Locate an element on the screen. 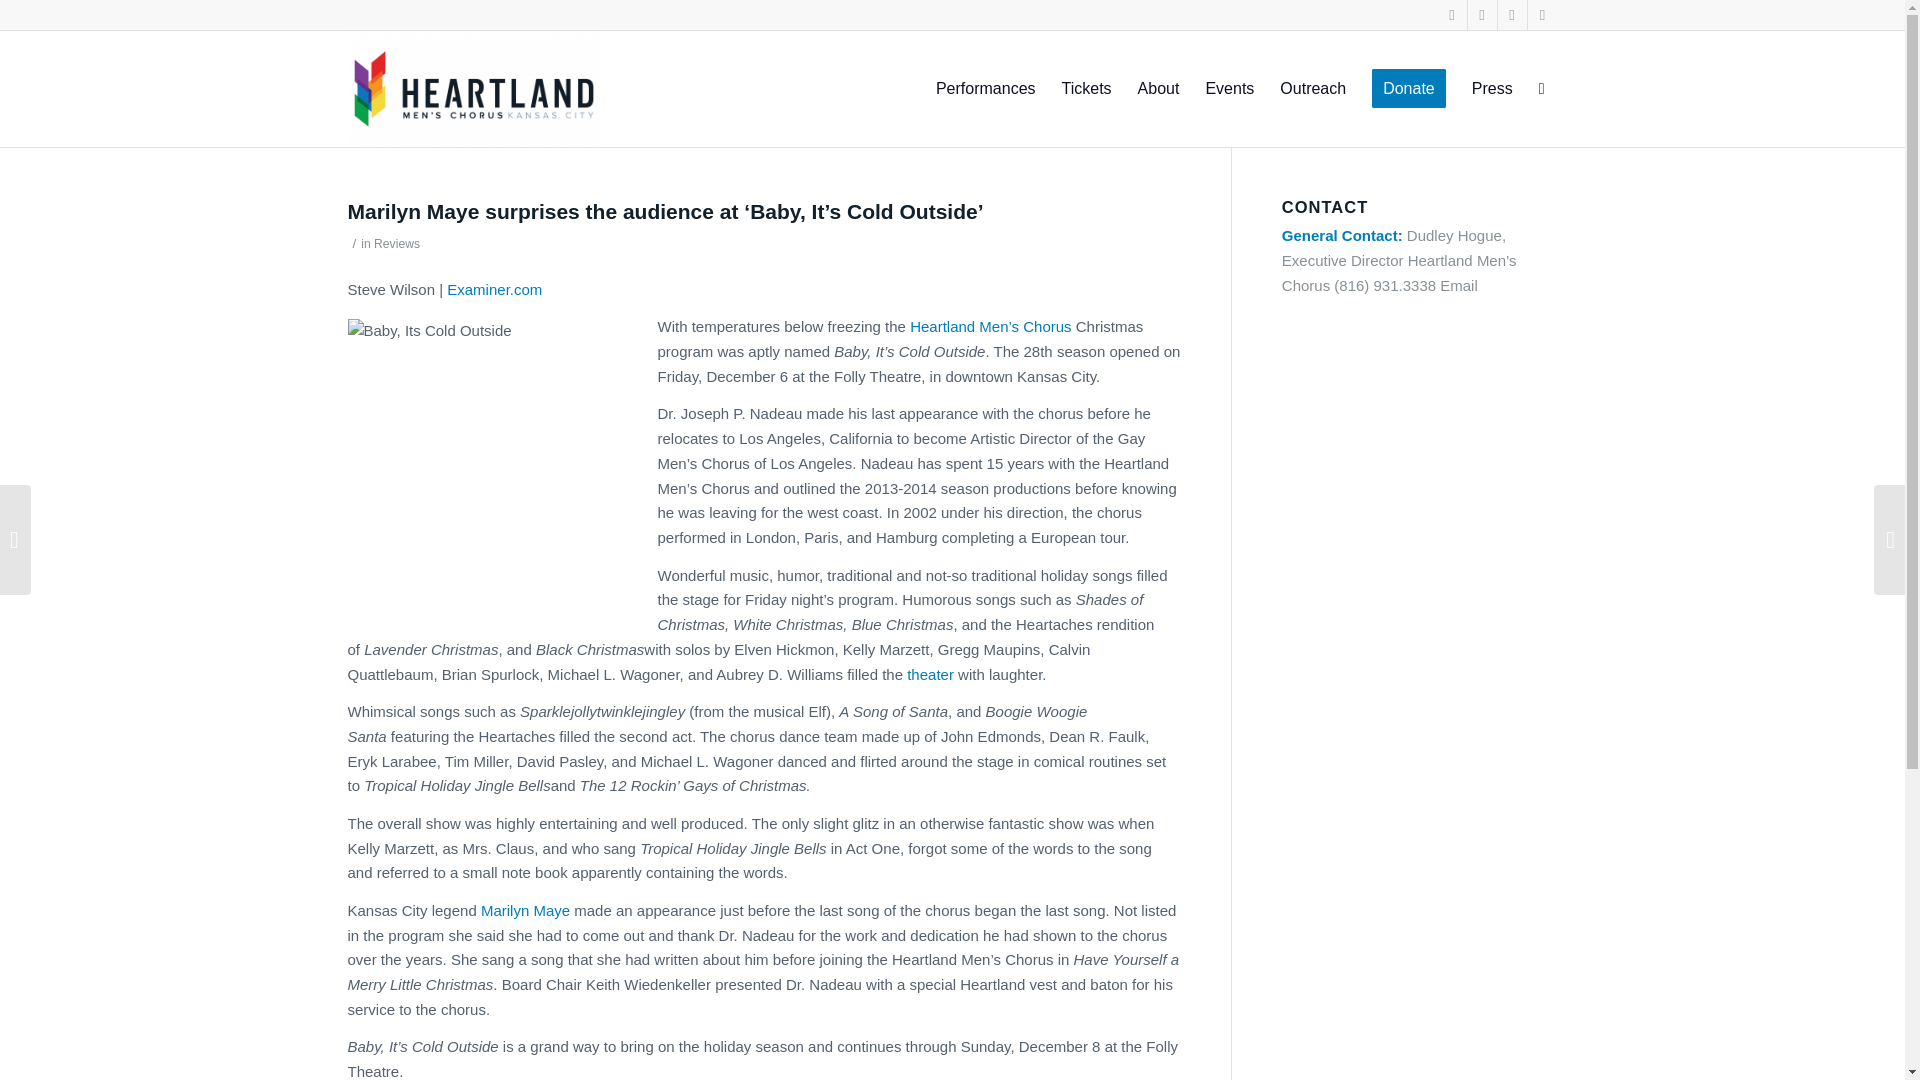 This screenshot has height=1080, width=1920. Facebook is located at coordinates (1452, 15).